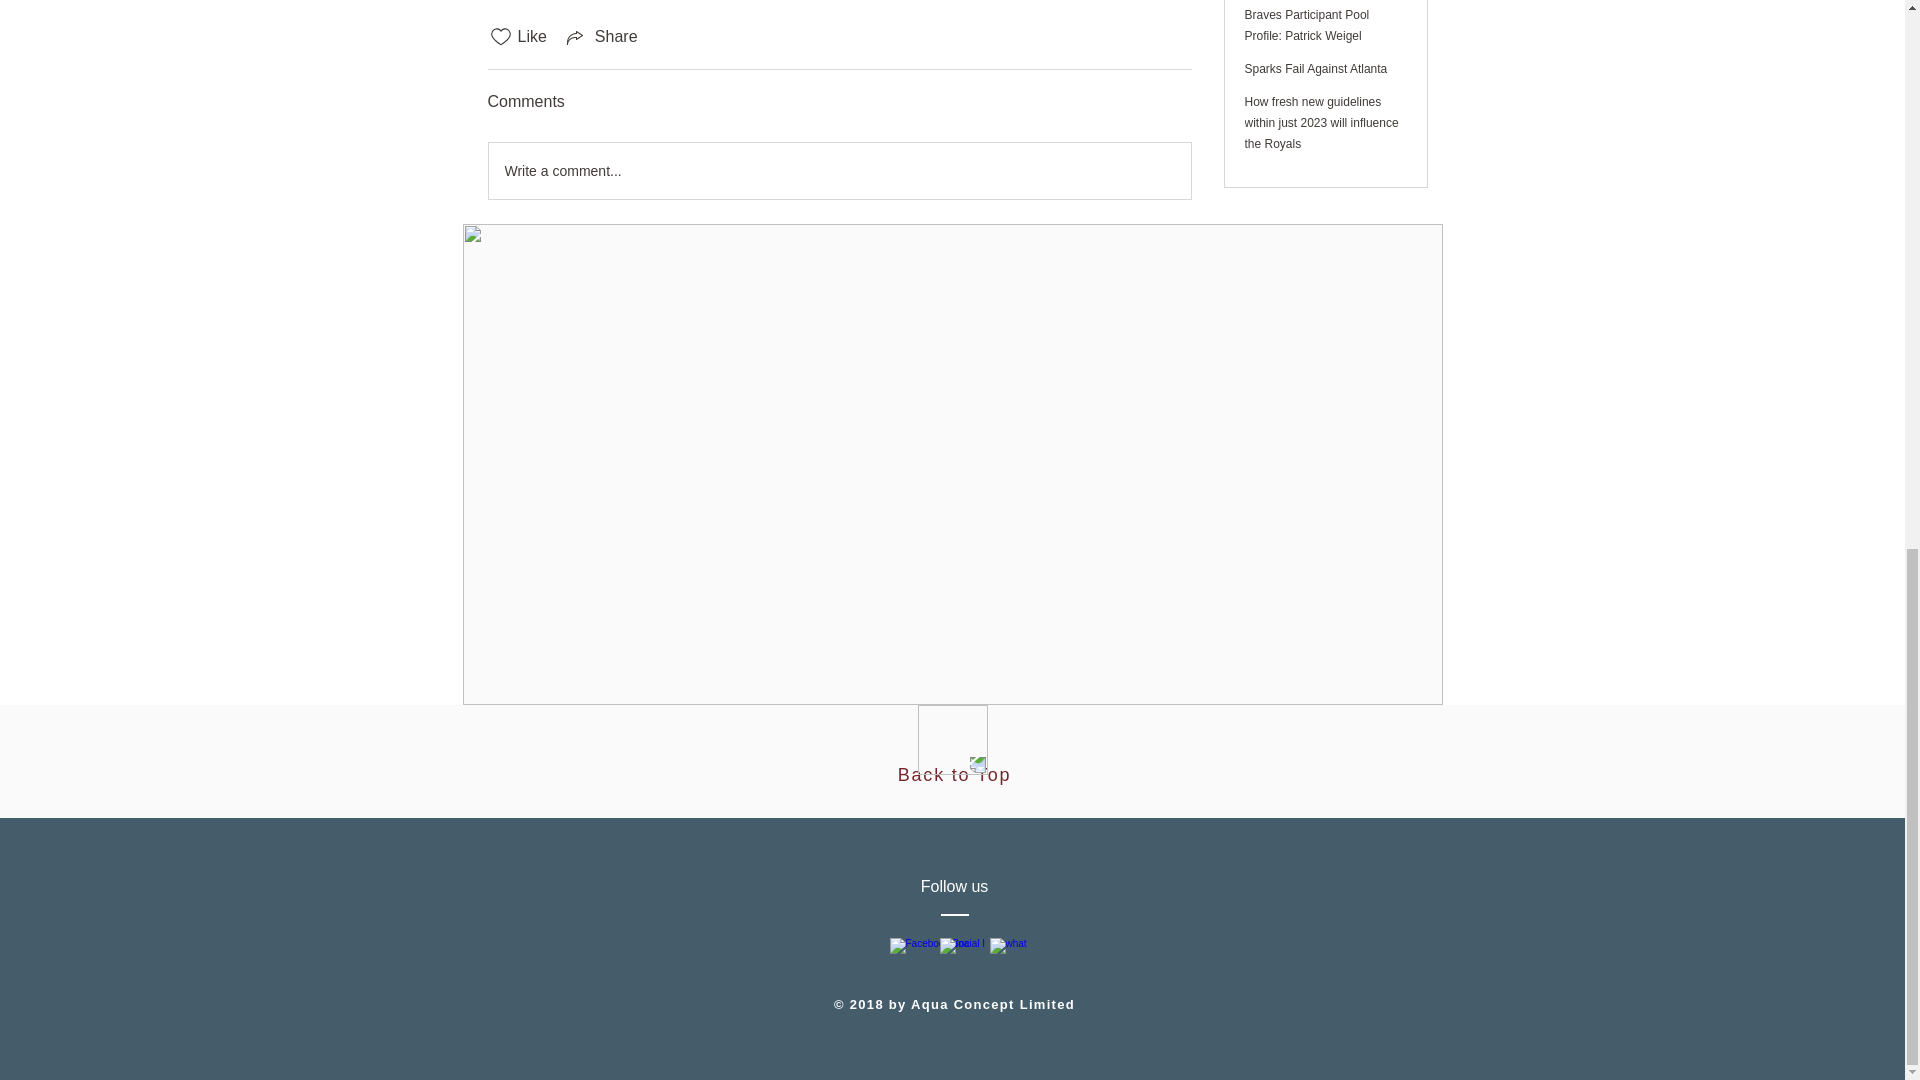 The width and height of the screenshot is (1920, 1080). I want to click on Write a comment..., so click(838, 170).